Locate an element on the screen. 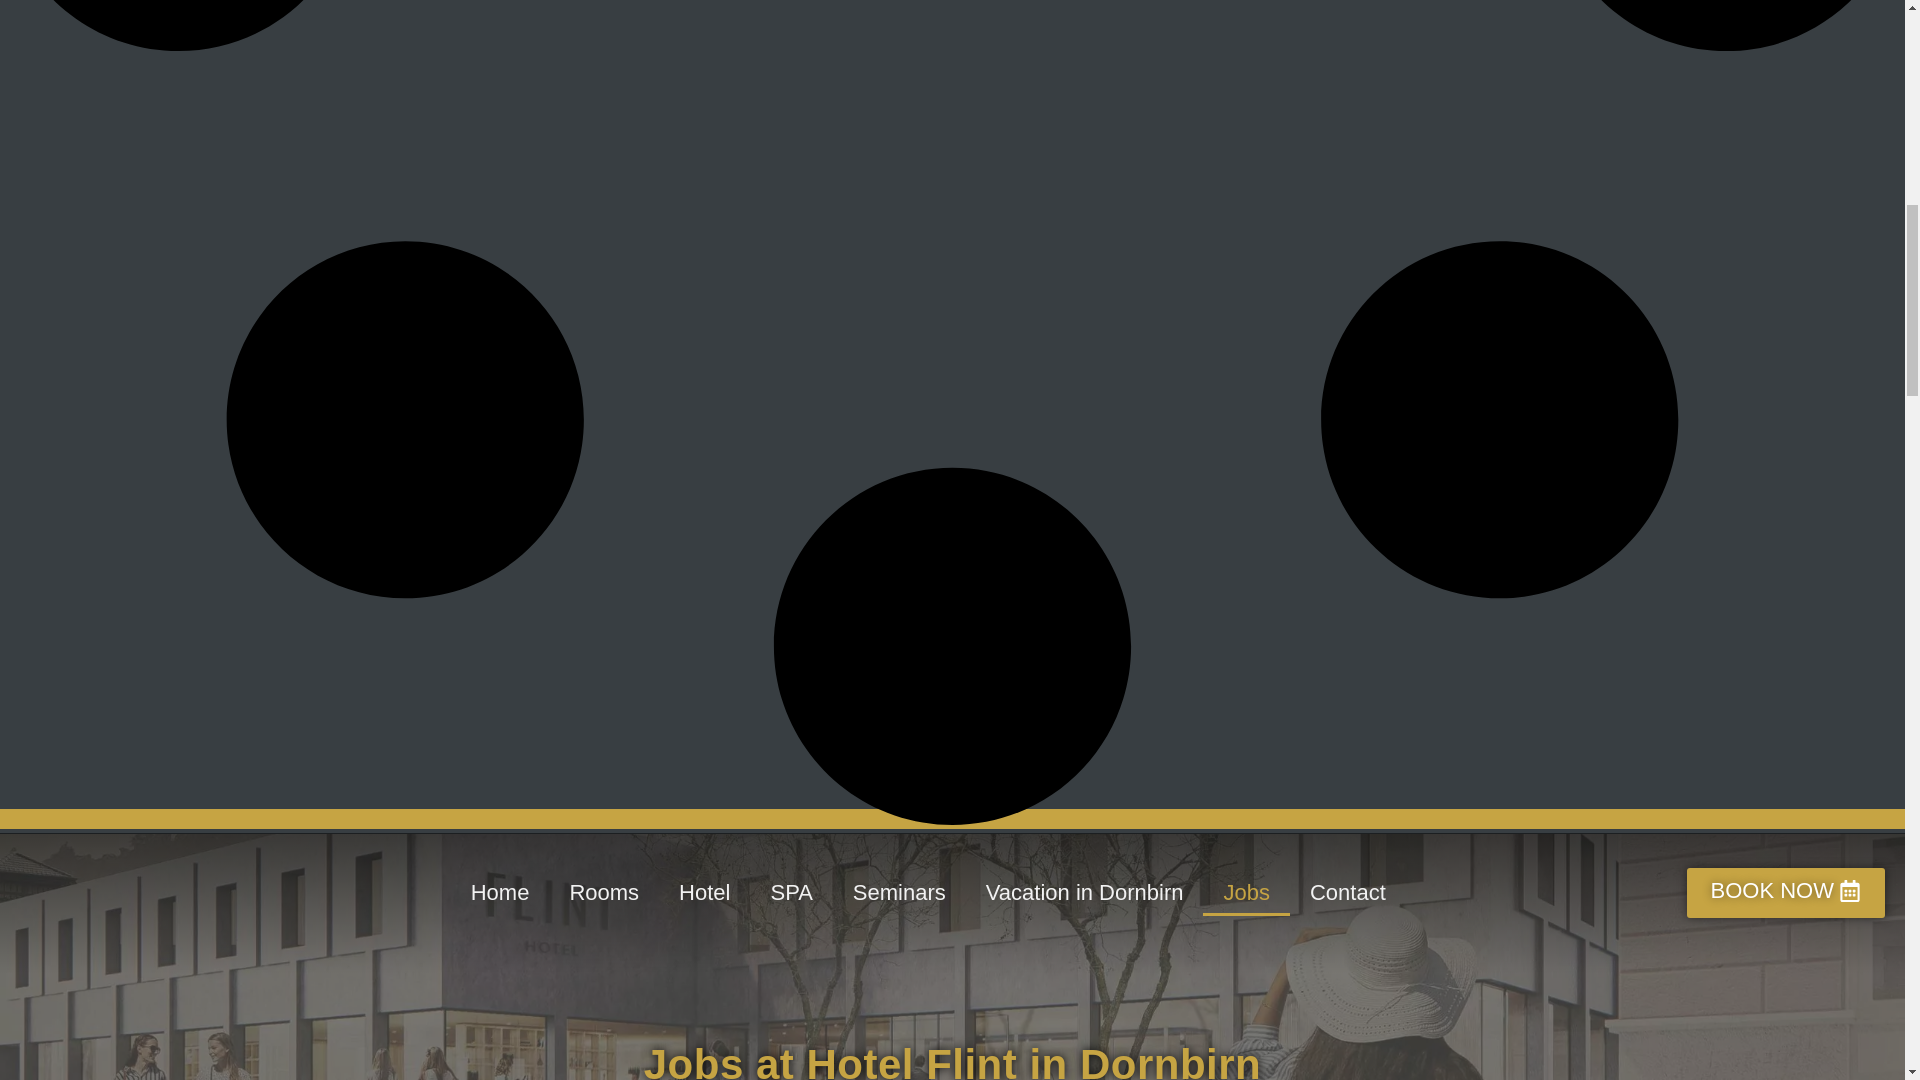 Image resolution: width=1920 pixels, height=1080 pixels. BOOK NOW is located at coordinates (1786, 893).